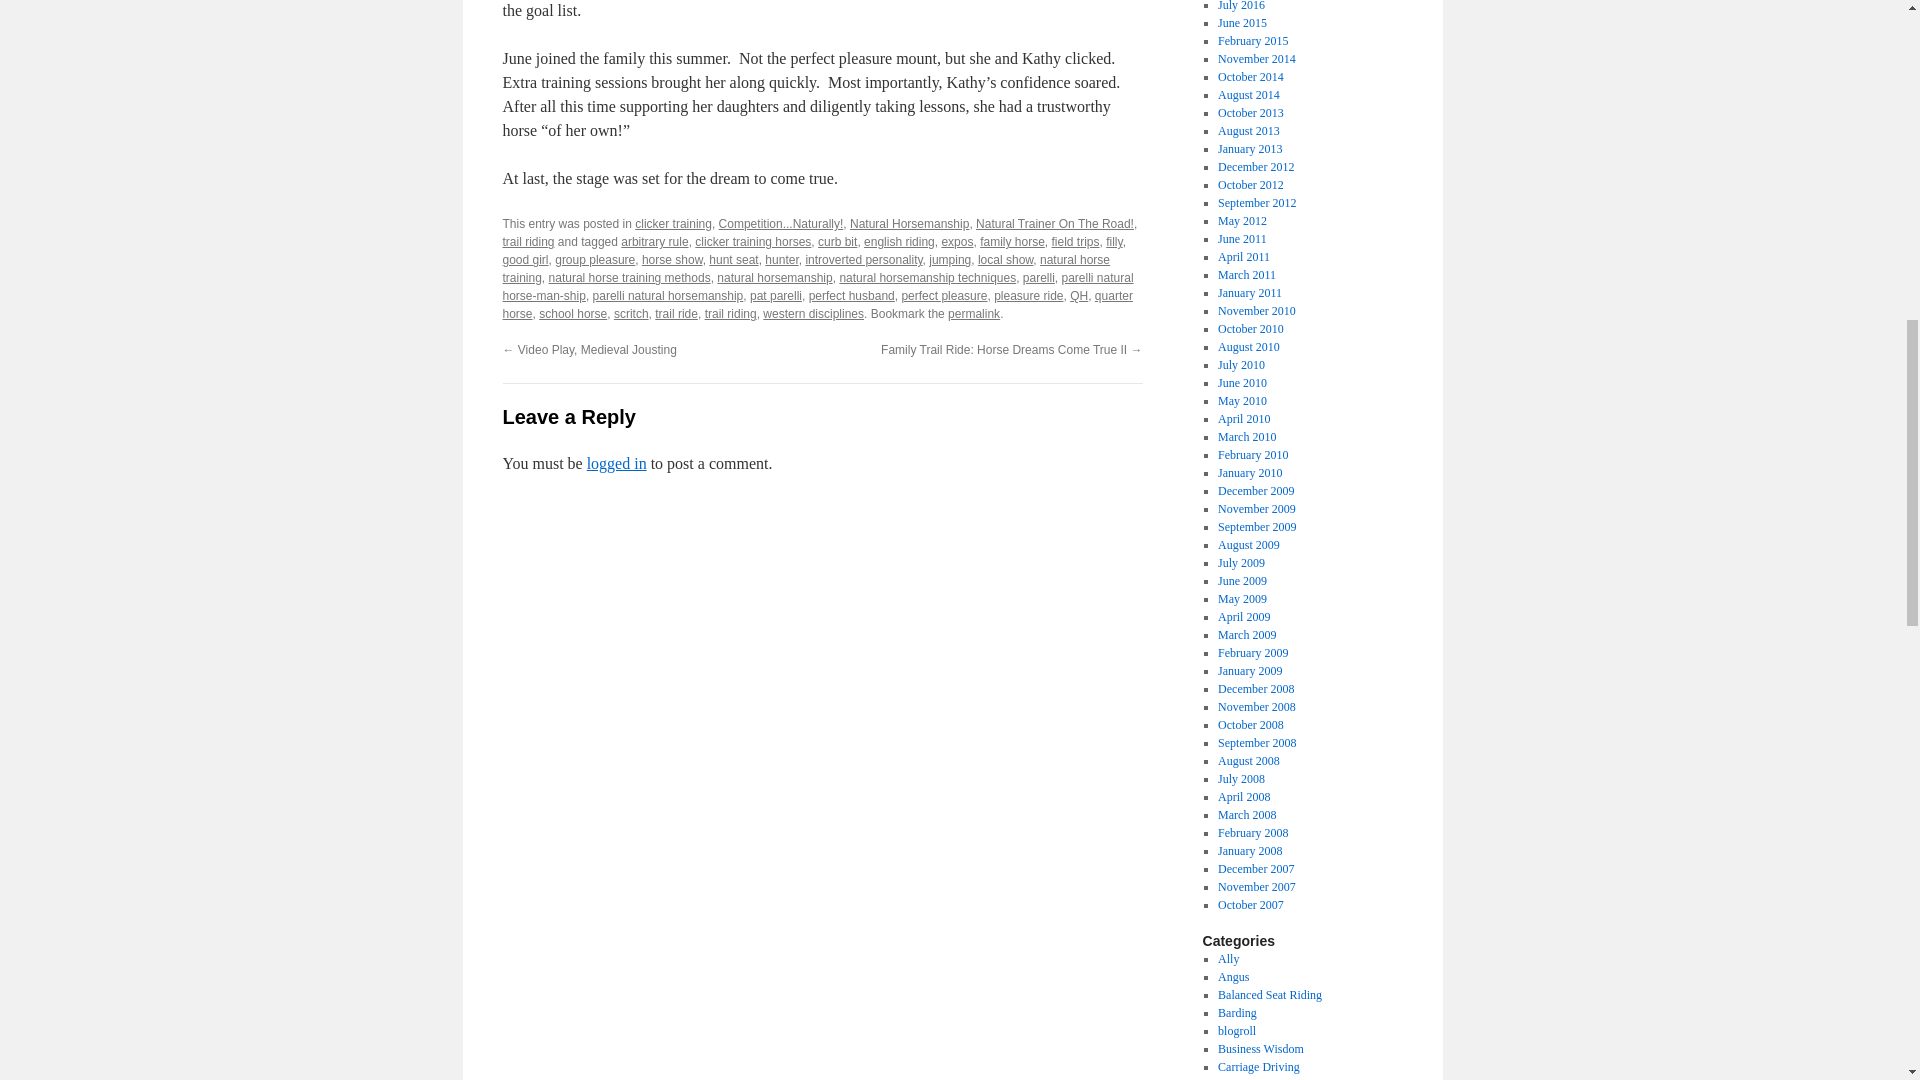  I want to click on expos, so click(956, 242).